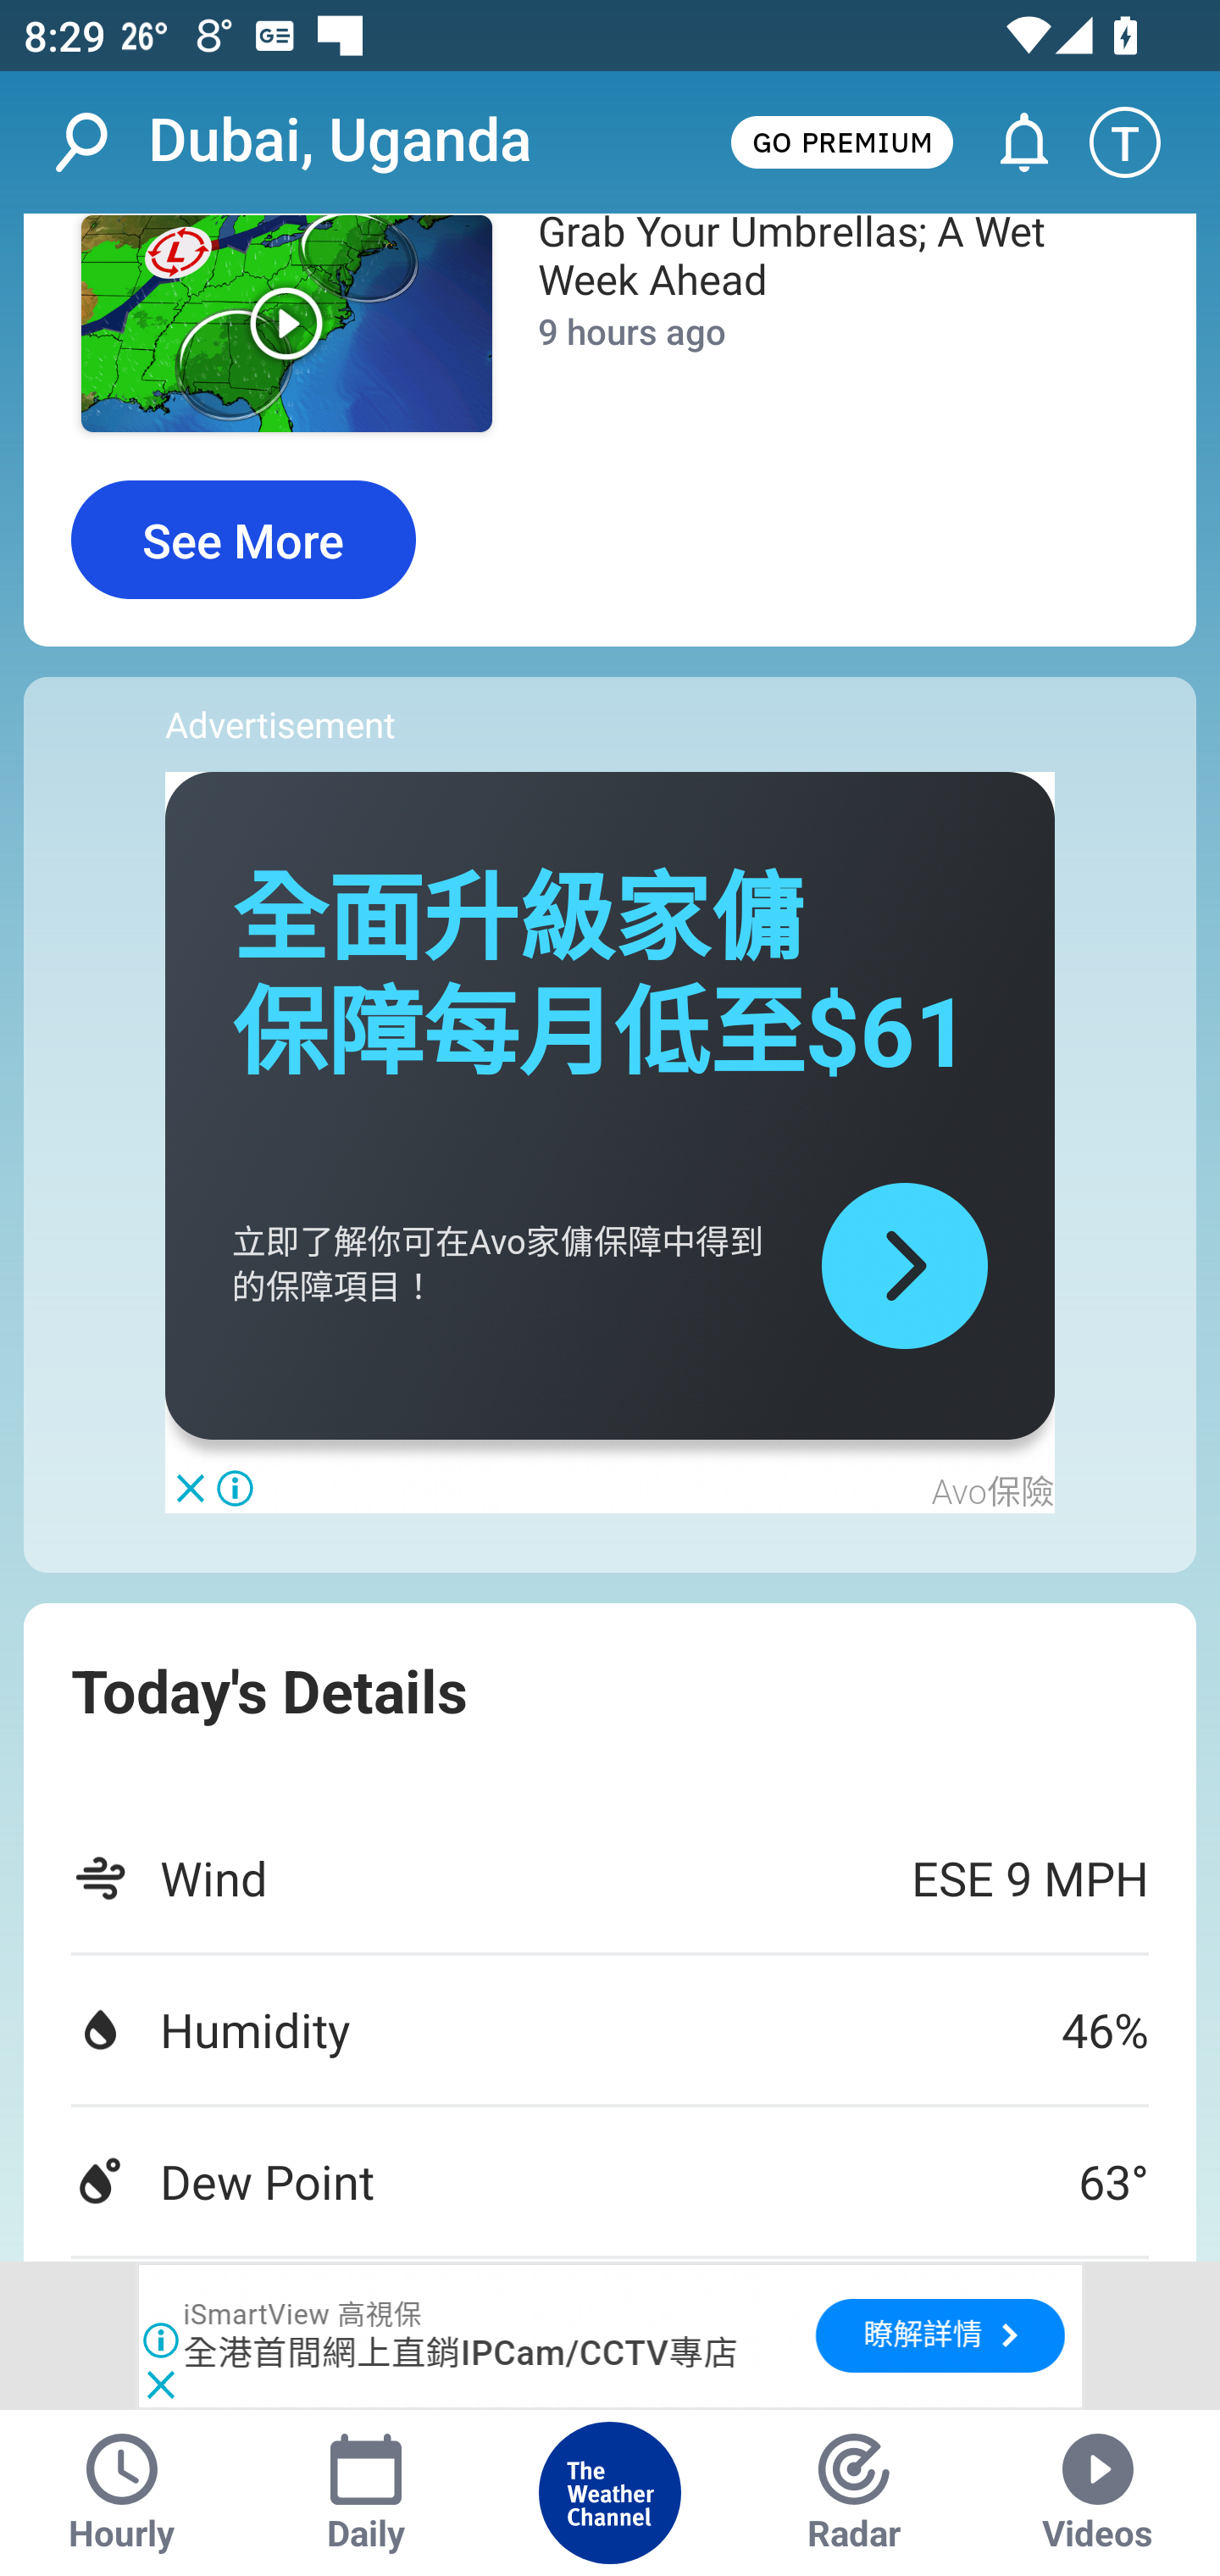 This screenshot has height=2576, width=1220. Describe the element at coordinates (243, 541) in the screenshot. I see `See More` at that location.